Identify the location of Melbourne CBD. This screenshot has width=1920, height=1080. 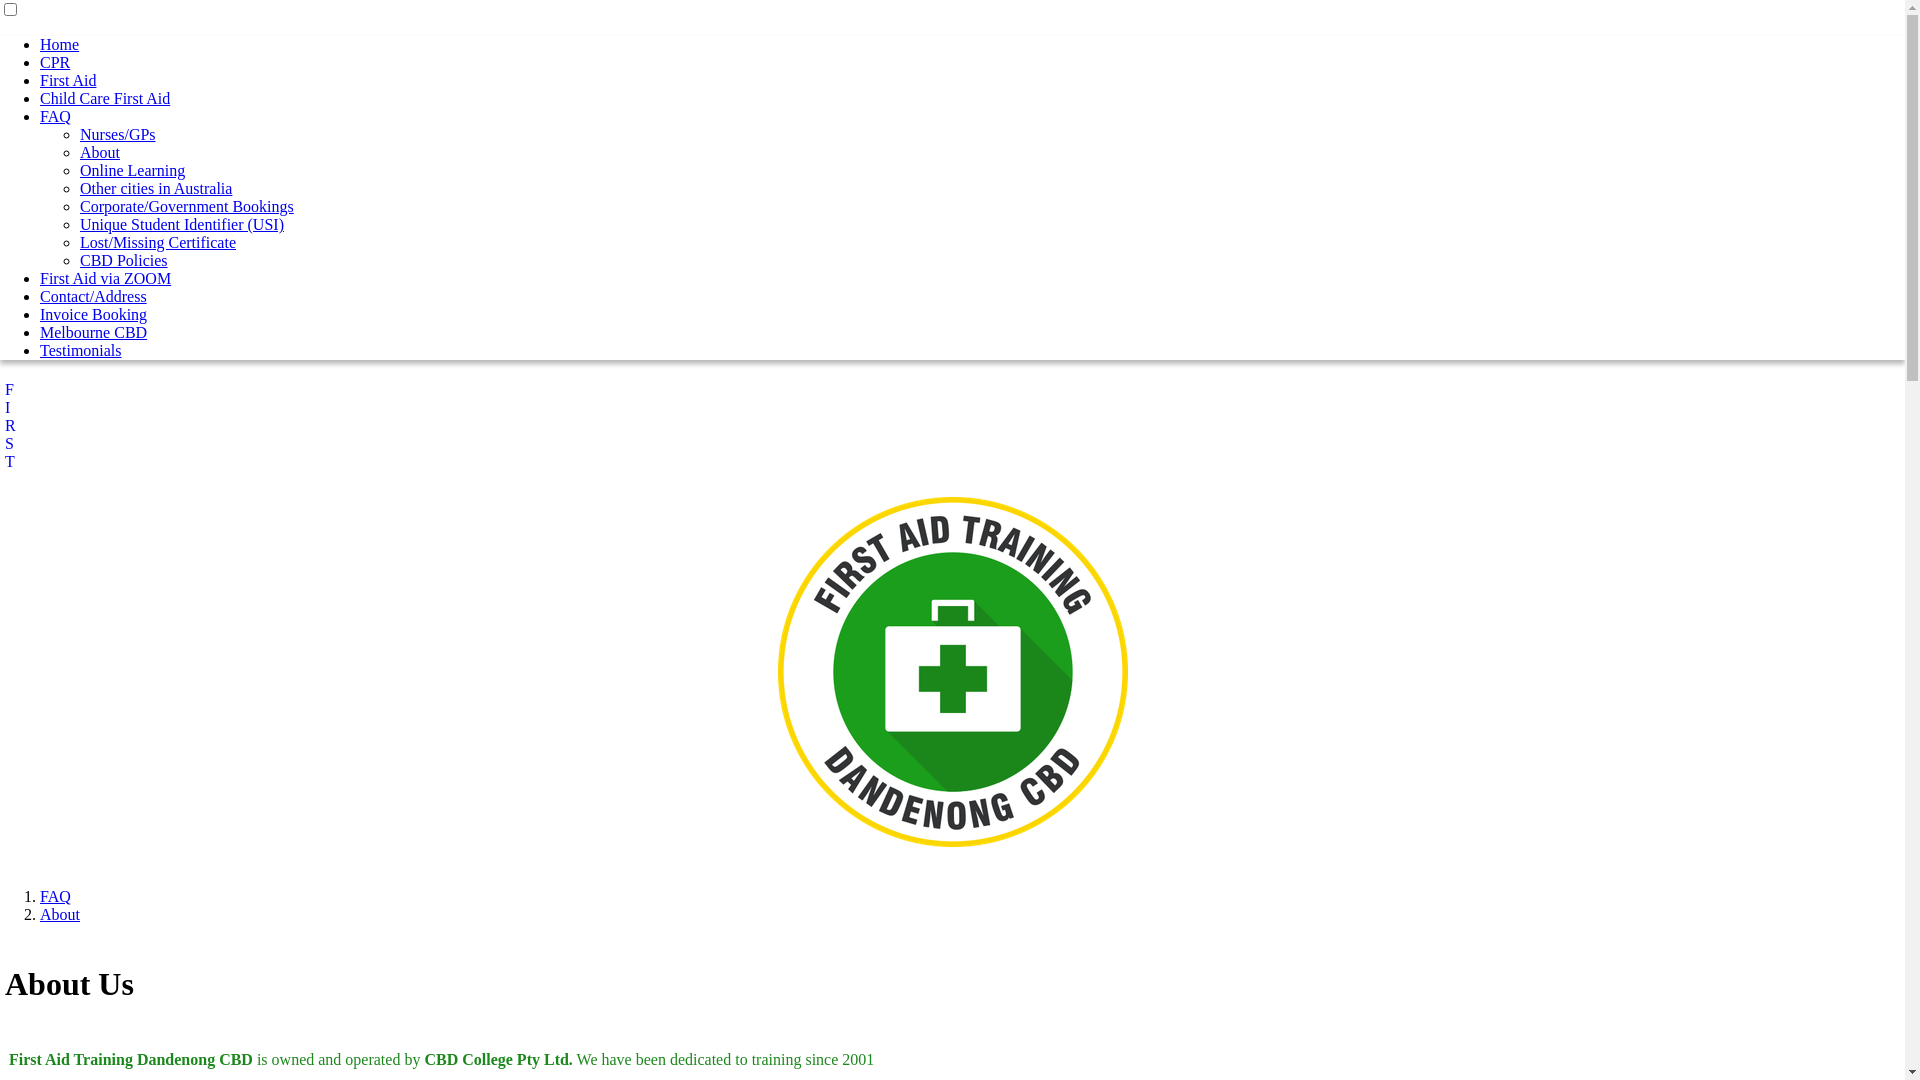
(94, 332).